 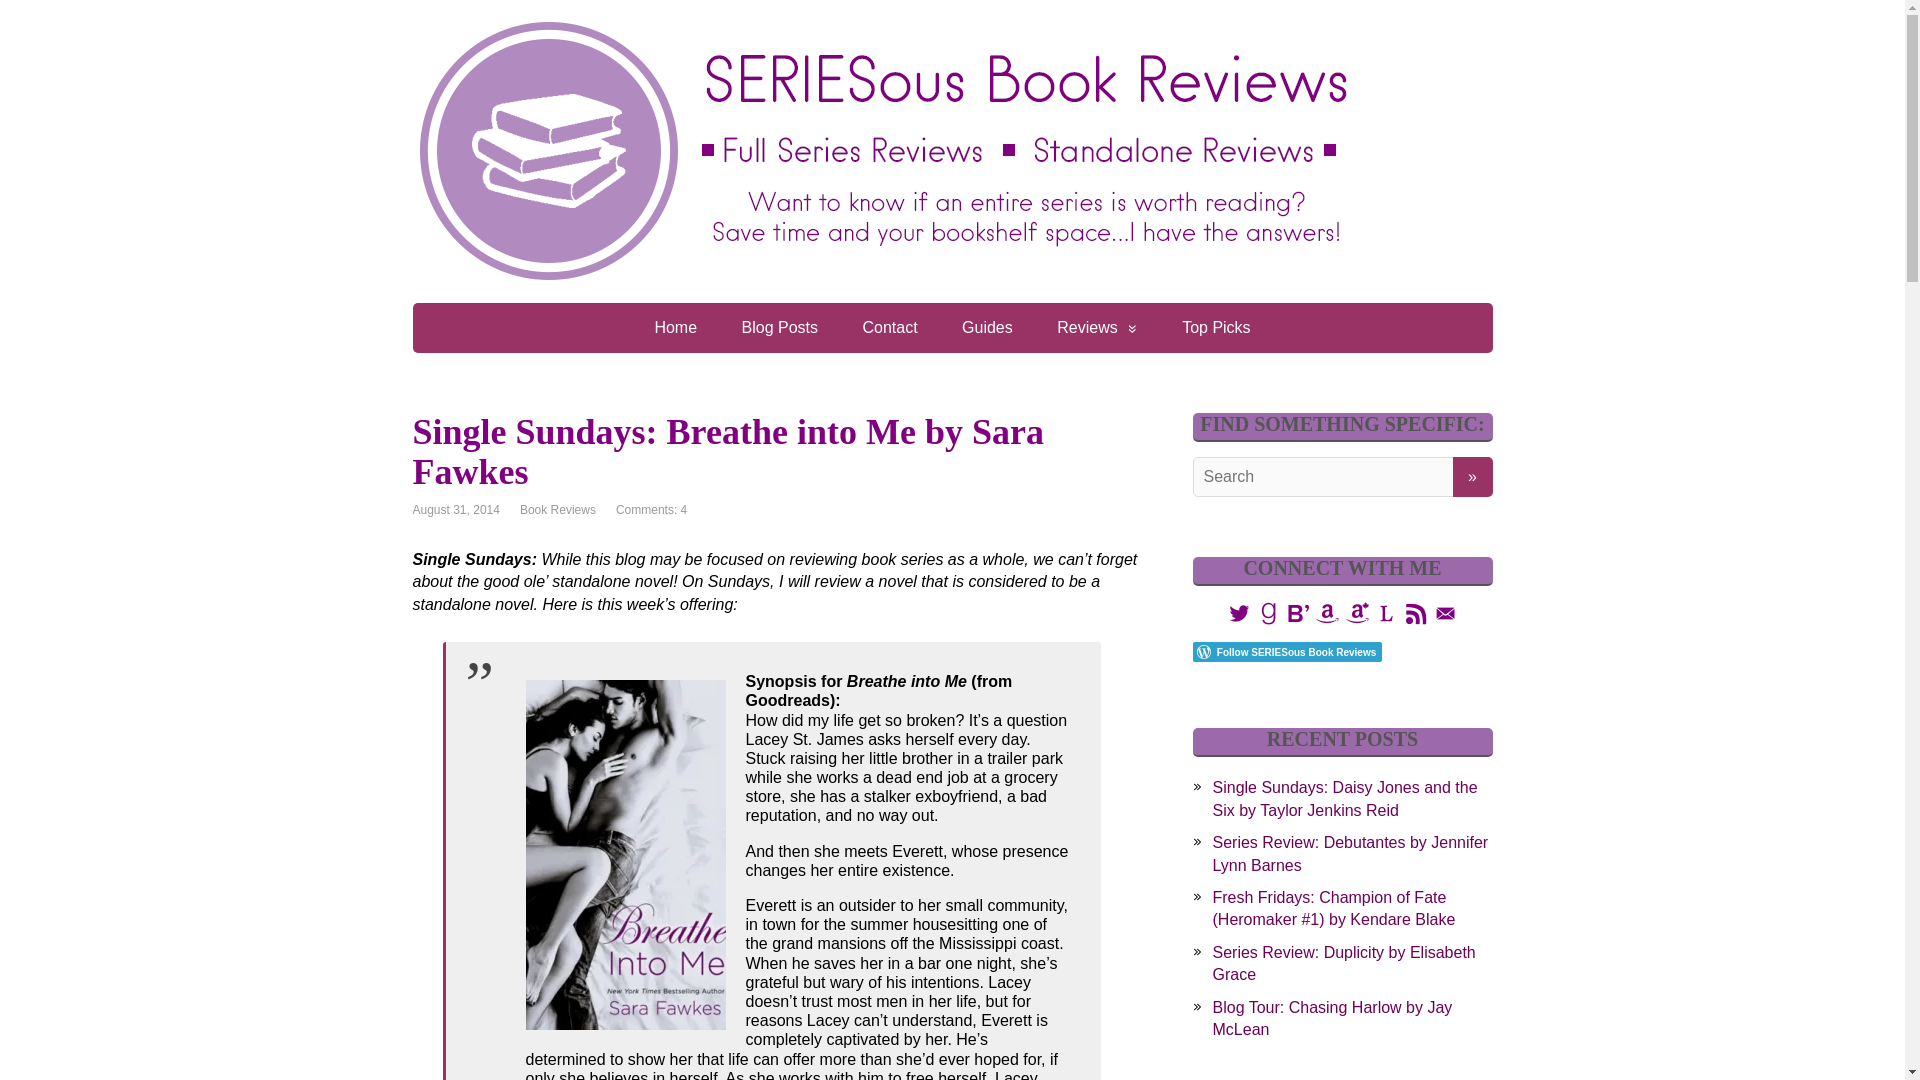 What do you see at coordinates (779, 328) in the screenshot?
I see `Blog Posts` at bounding box center [779, 328].